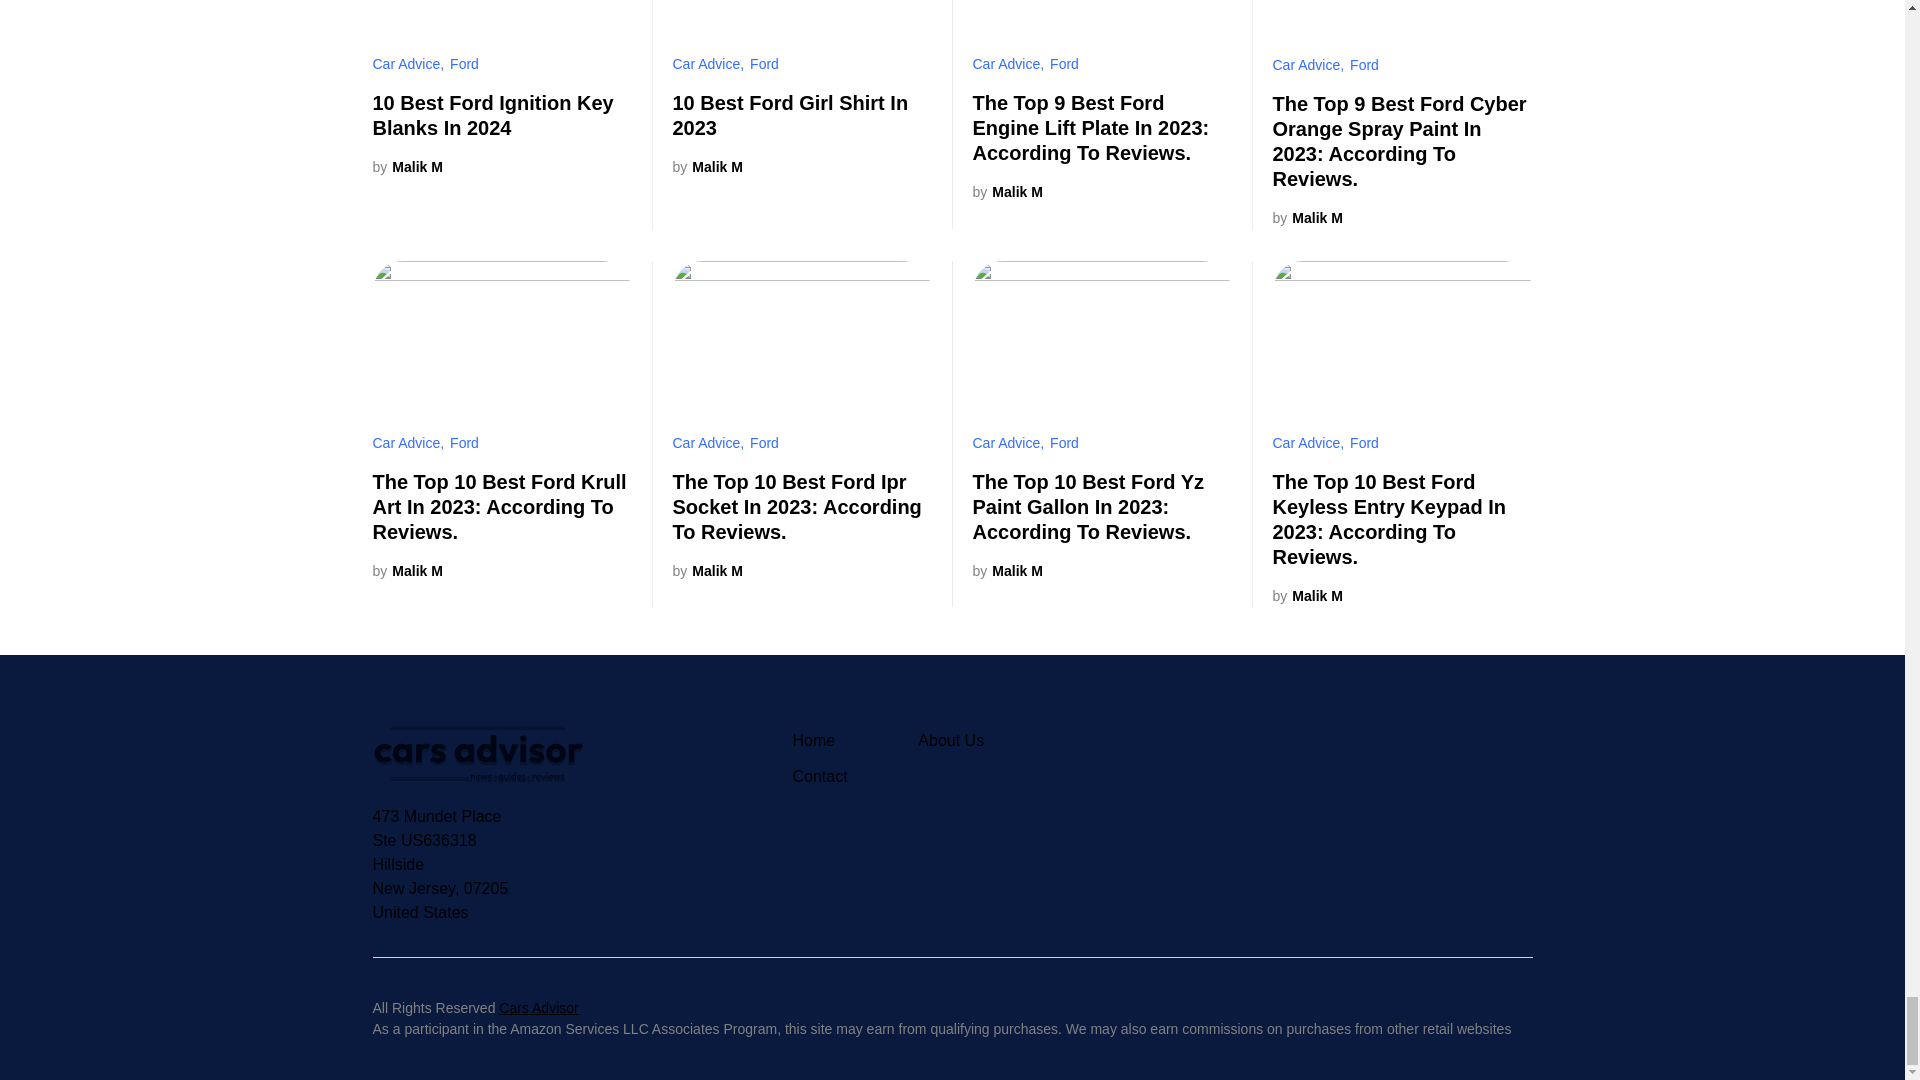 The height and width of the screenshot is (1080, 1920). What do you see at coordinates (706, 571) in the screenshot?
I see `View all posts by Malik M` at bounding box center [706, 571].